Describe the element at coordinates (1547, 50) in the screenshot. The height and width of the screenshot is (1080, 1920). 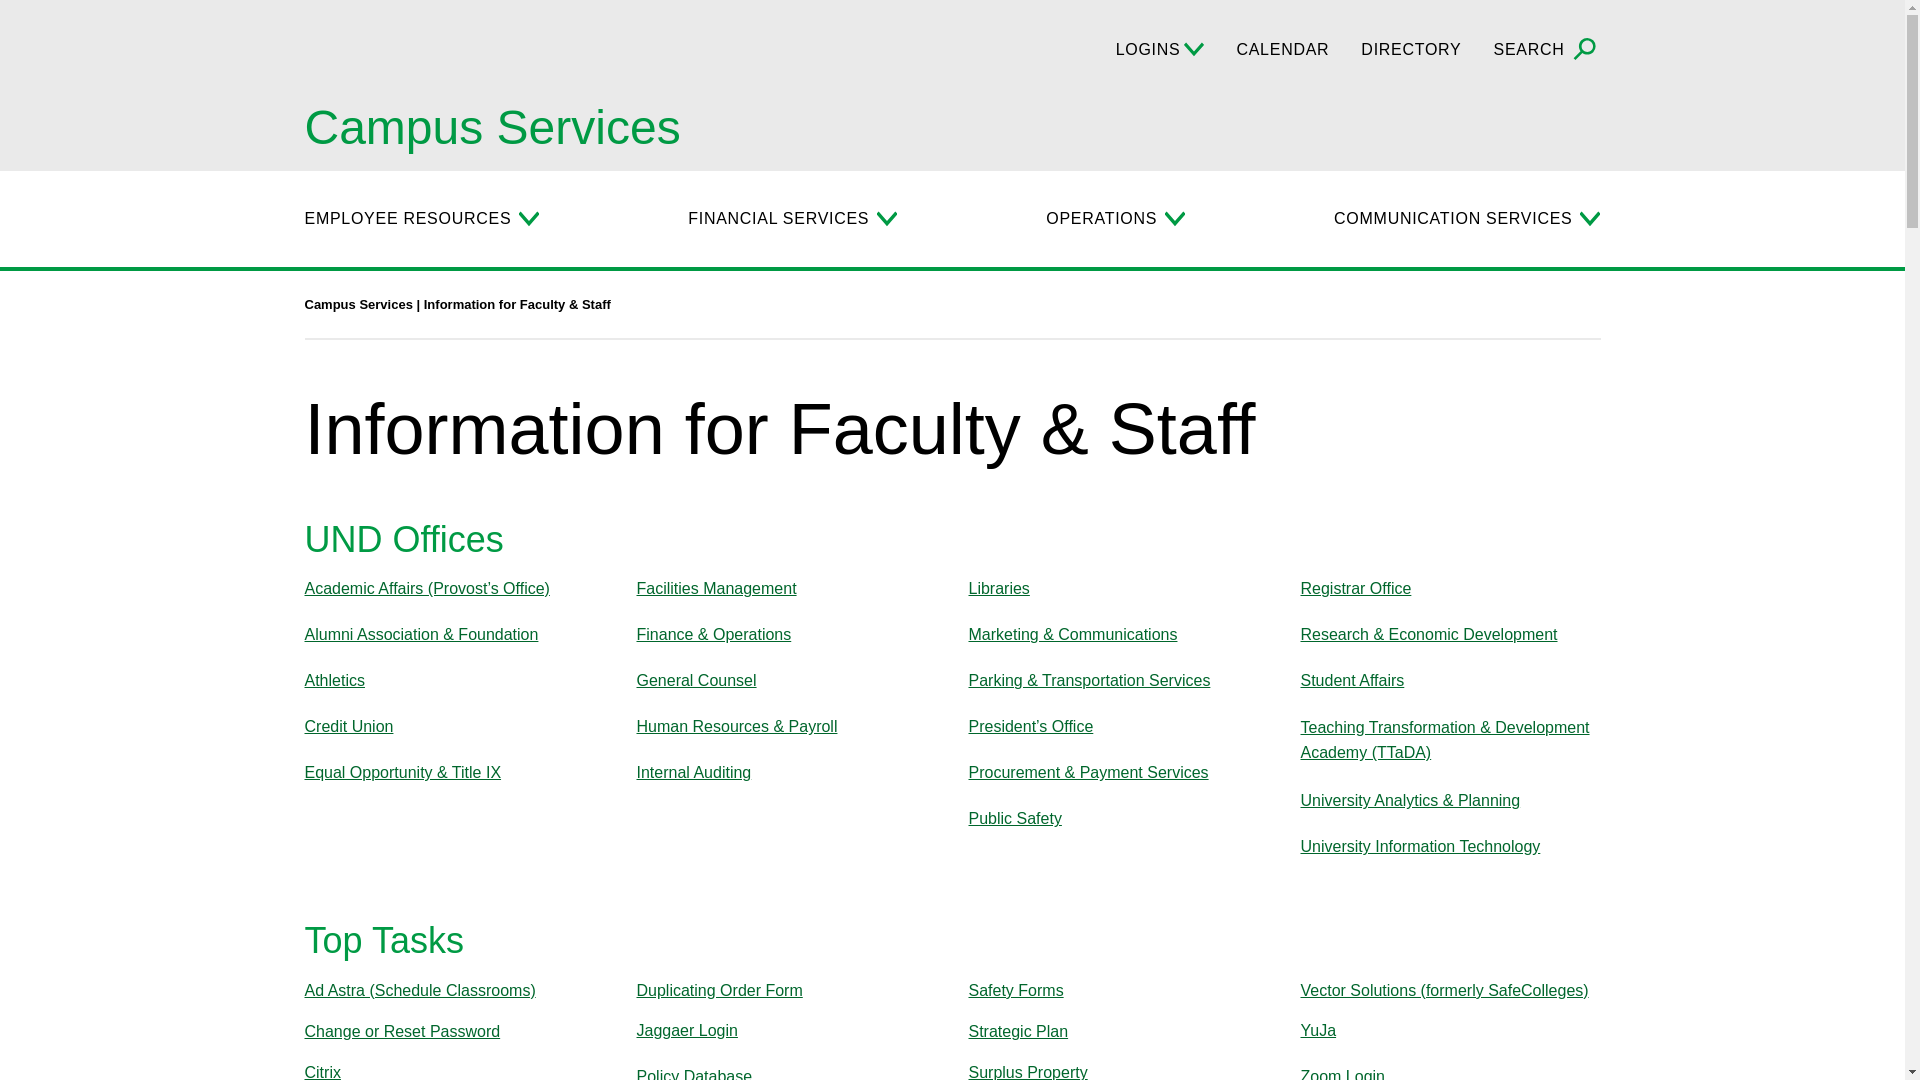
I see `SEARCH` at that location.